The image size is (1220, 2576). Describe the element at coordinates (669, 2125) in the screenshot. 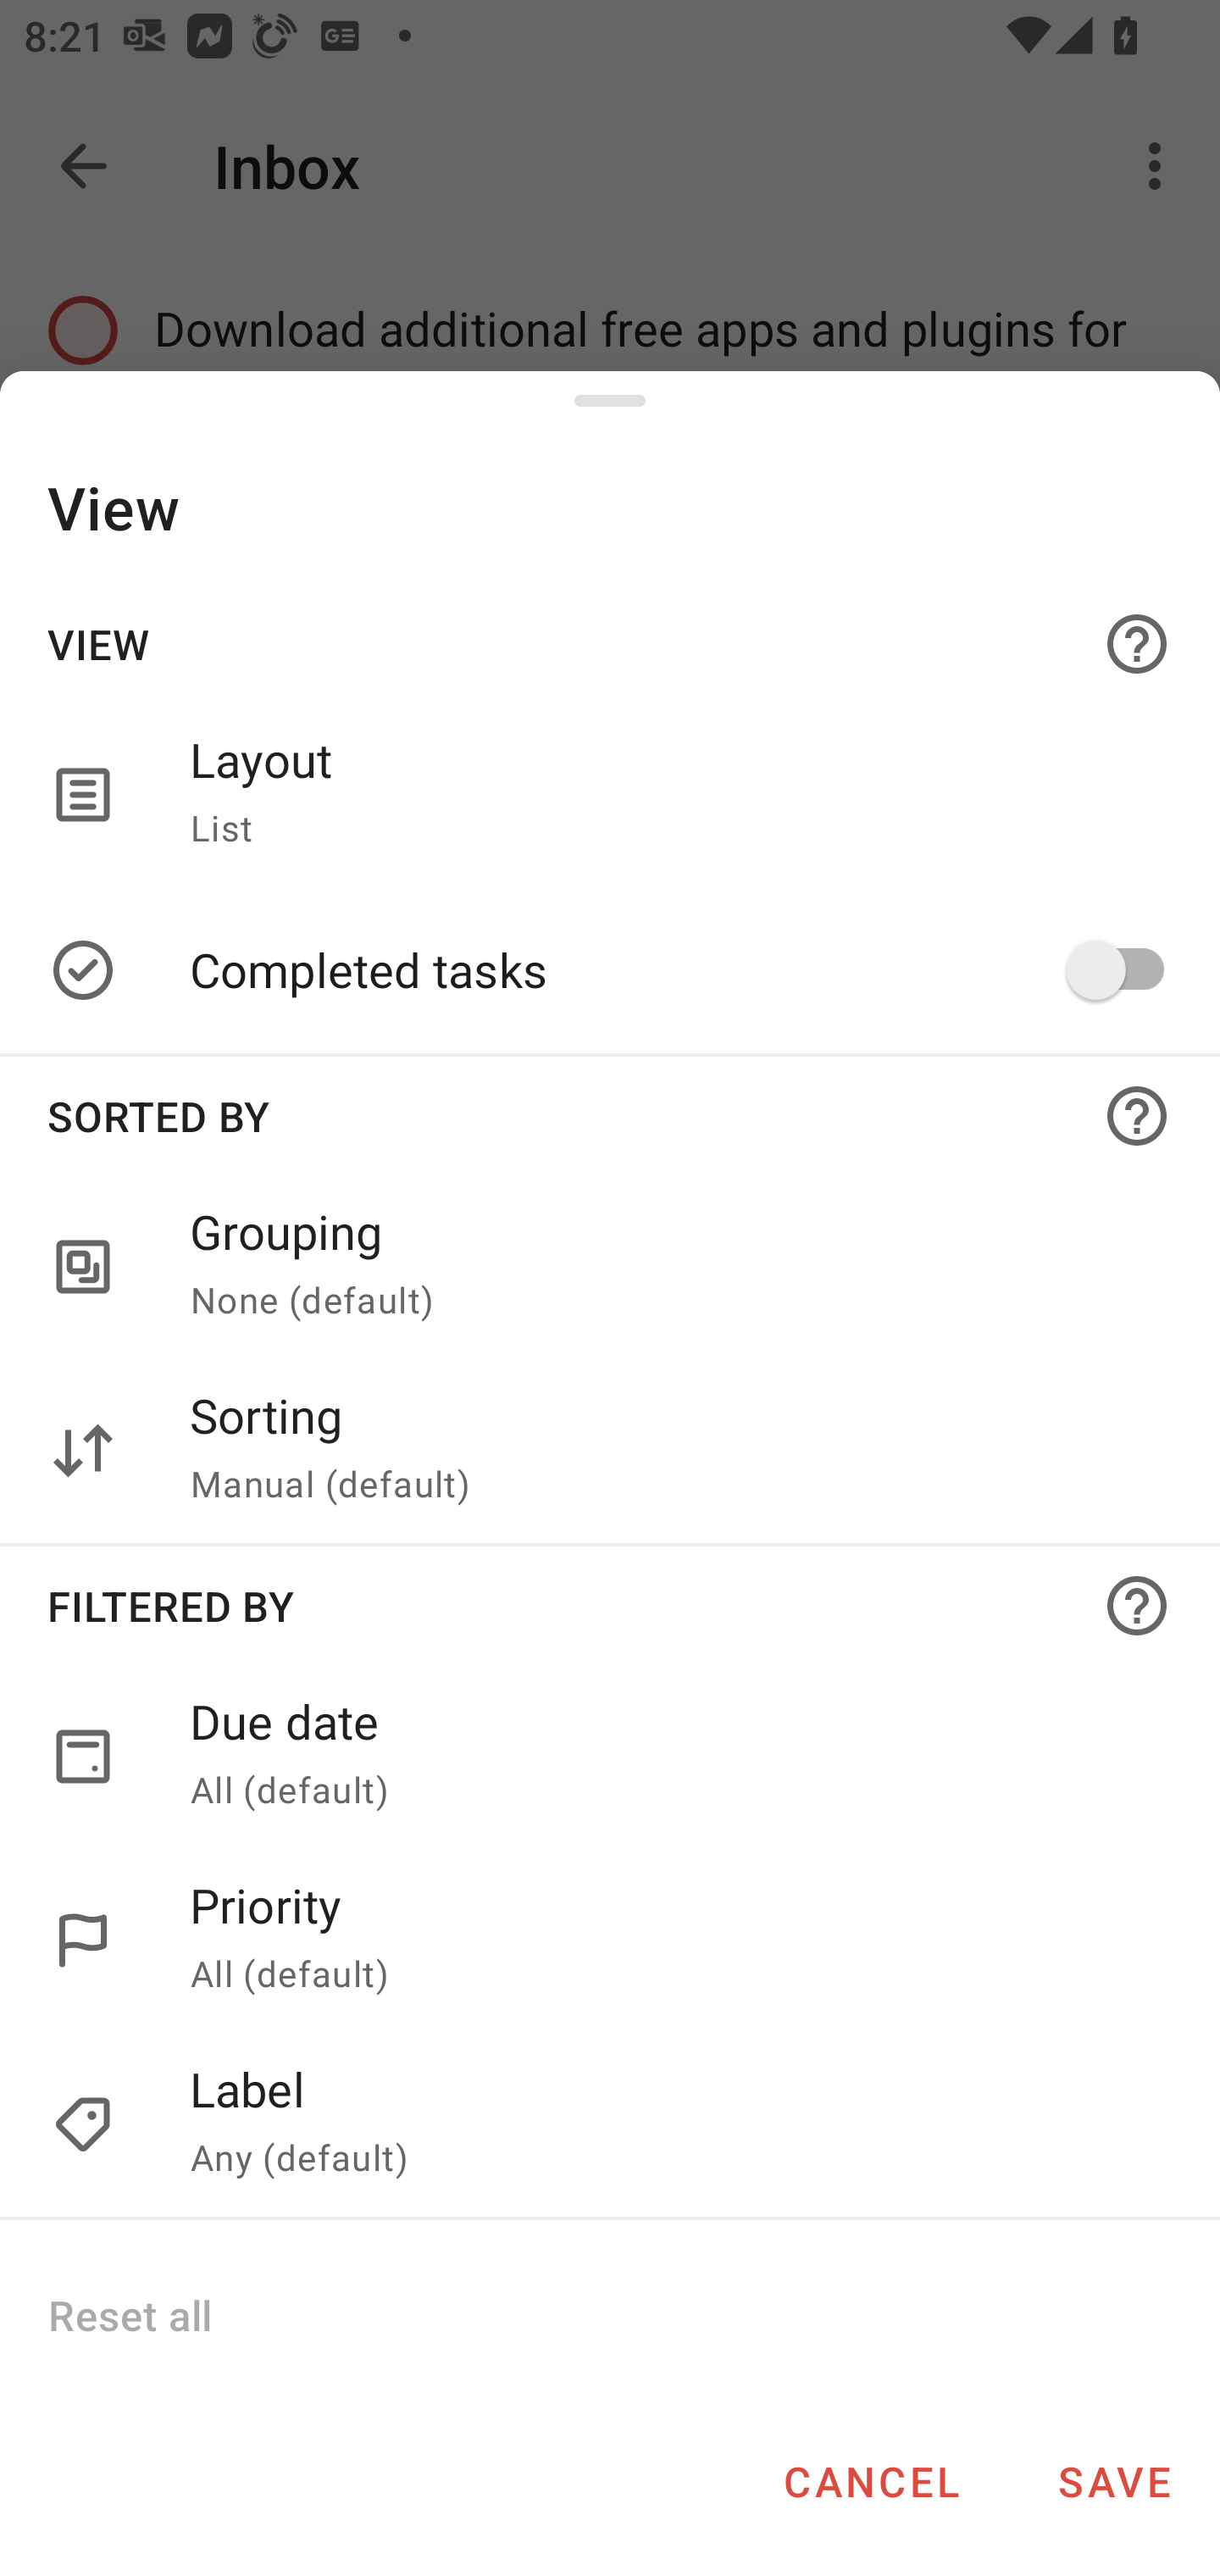

I see `Label Any (default)` at that location.